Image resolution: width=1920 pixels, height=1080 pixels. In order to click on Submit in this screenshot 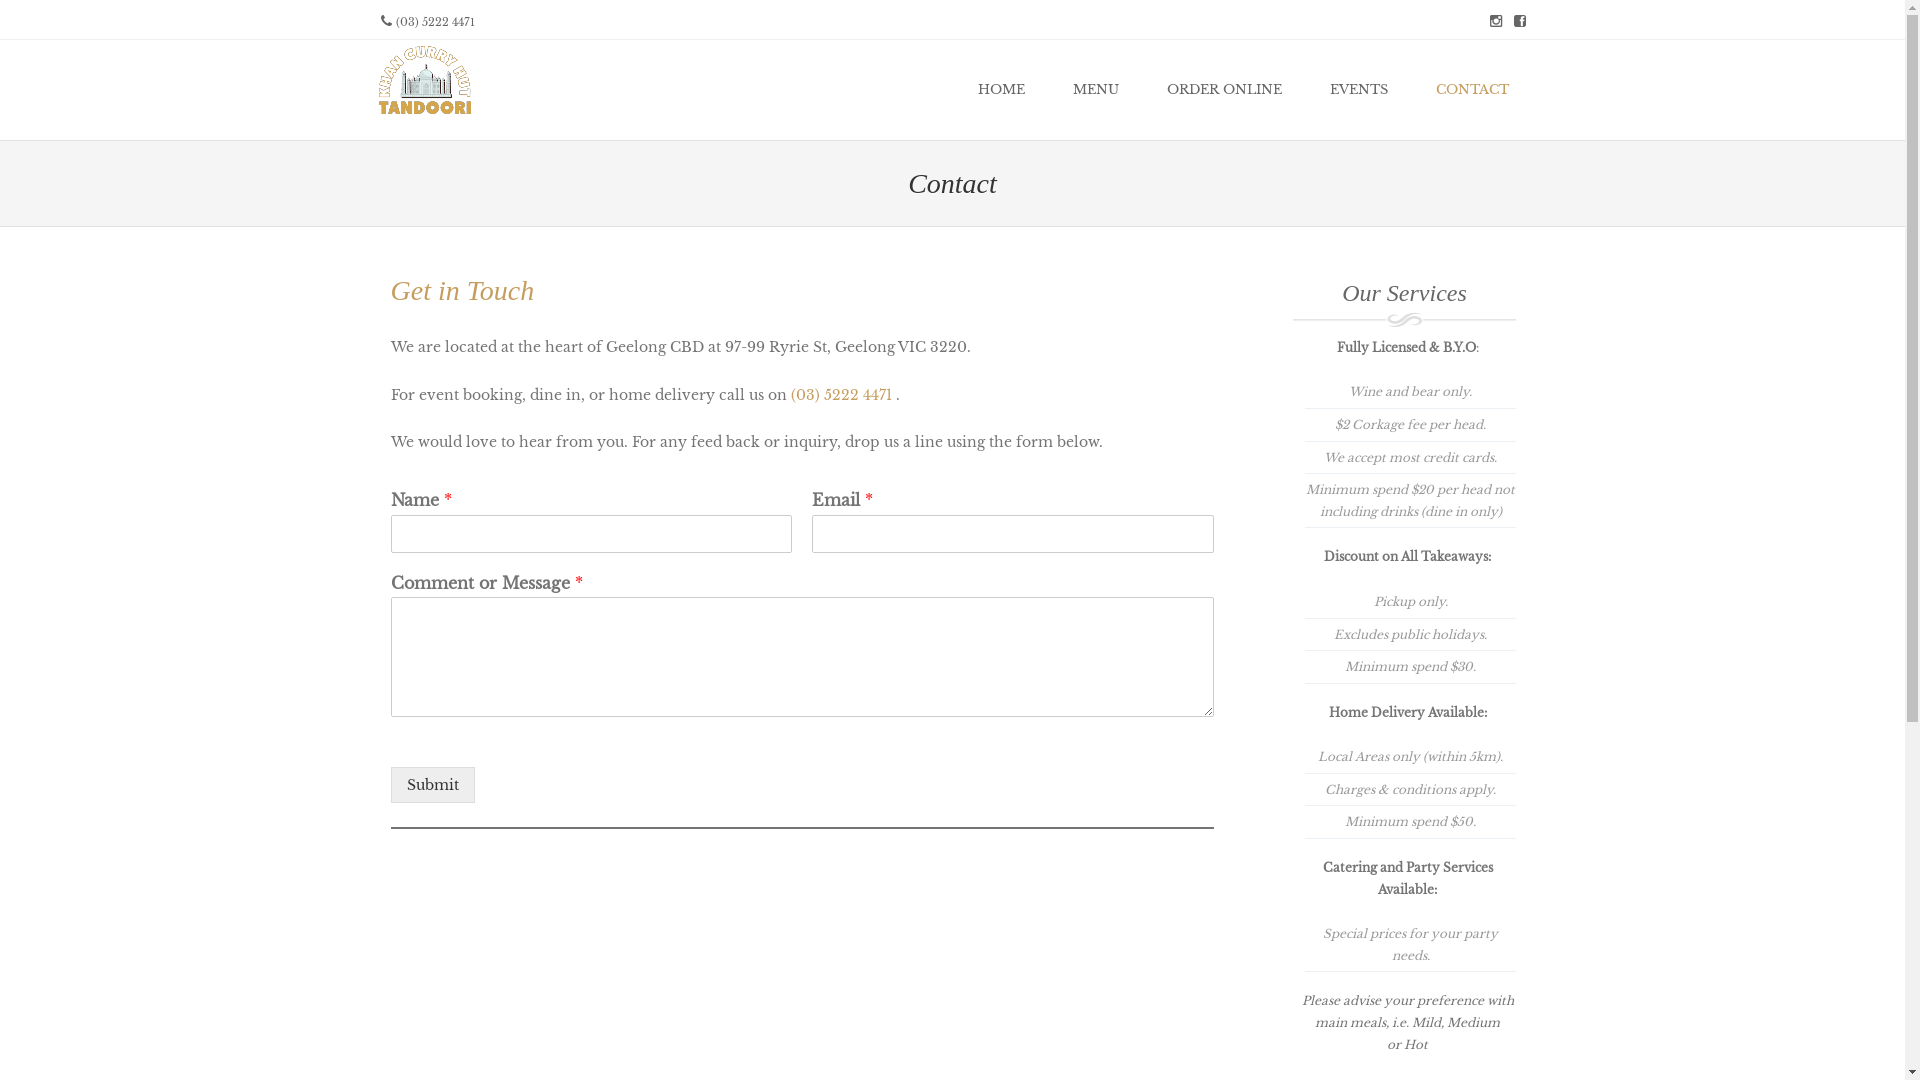, I will do `click(432, 785)`.